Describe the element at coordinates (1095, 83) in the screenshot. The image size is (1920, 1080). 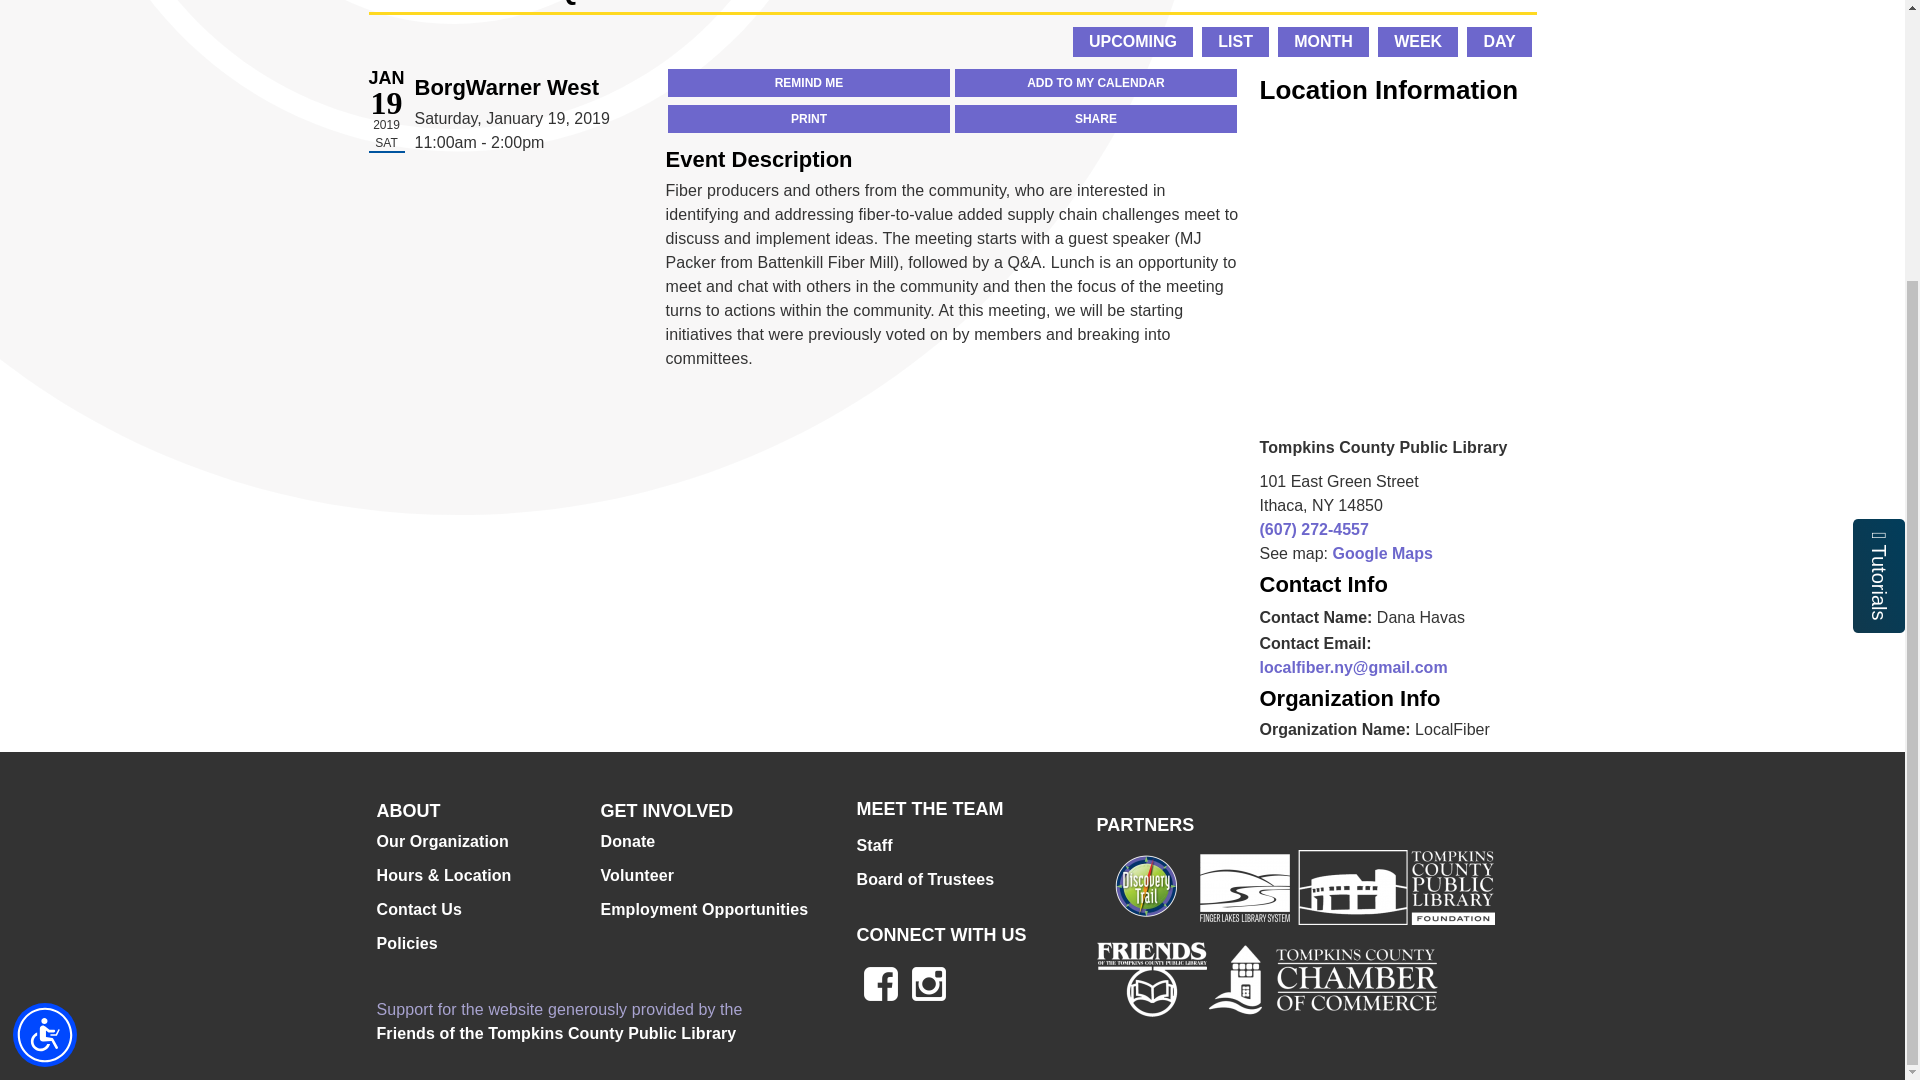
I see `Add To My Calendar` at that location.